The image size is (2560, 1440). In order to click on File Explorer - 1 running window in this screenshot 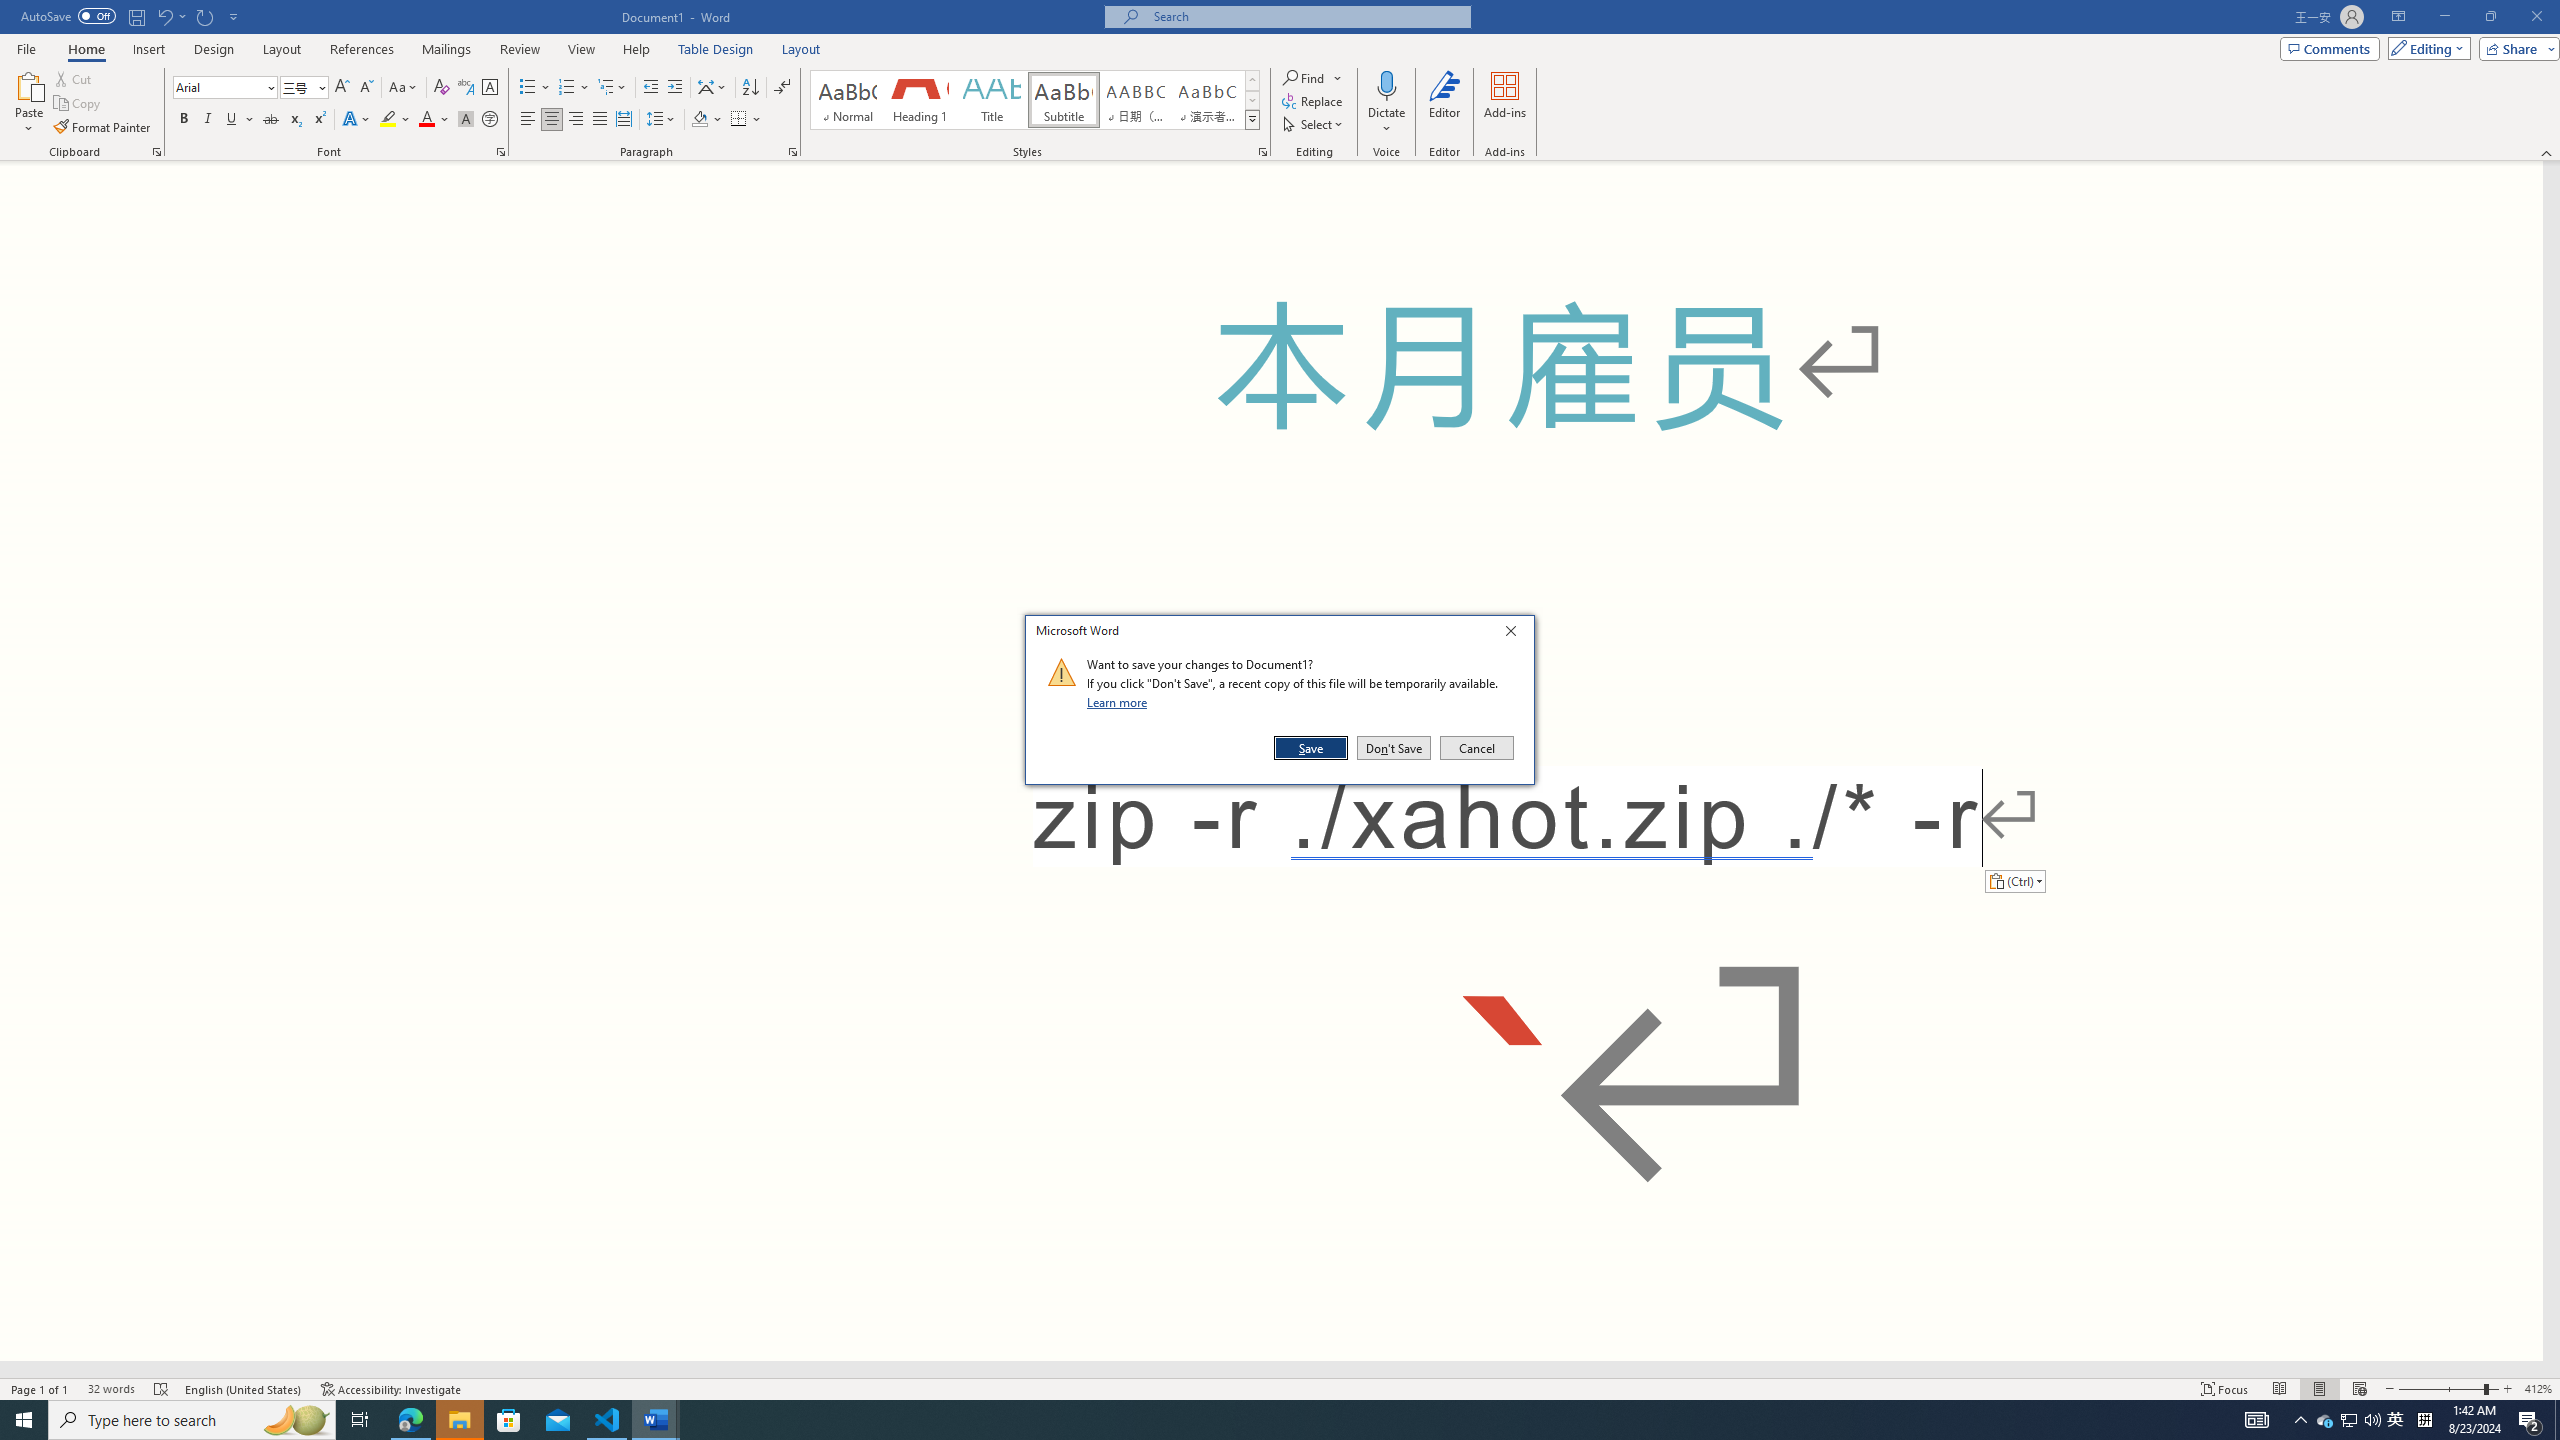, I will do `click(459, 1420)`.